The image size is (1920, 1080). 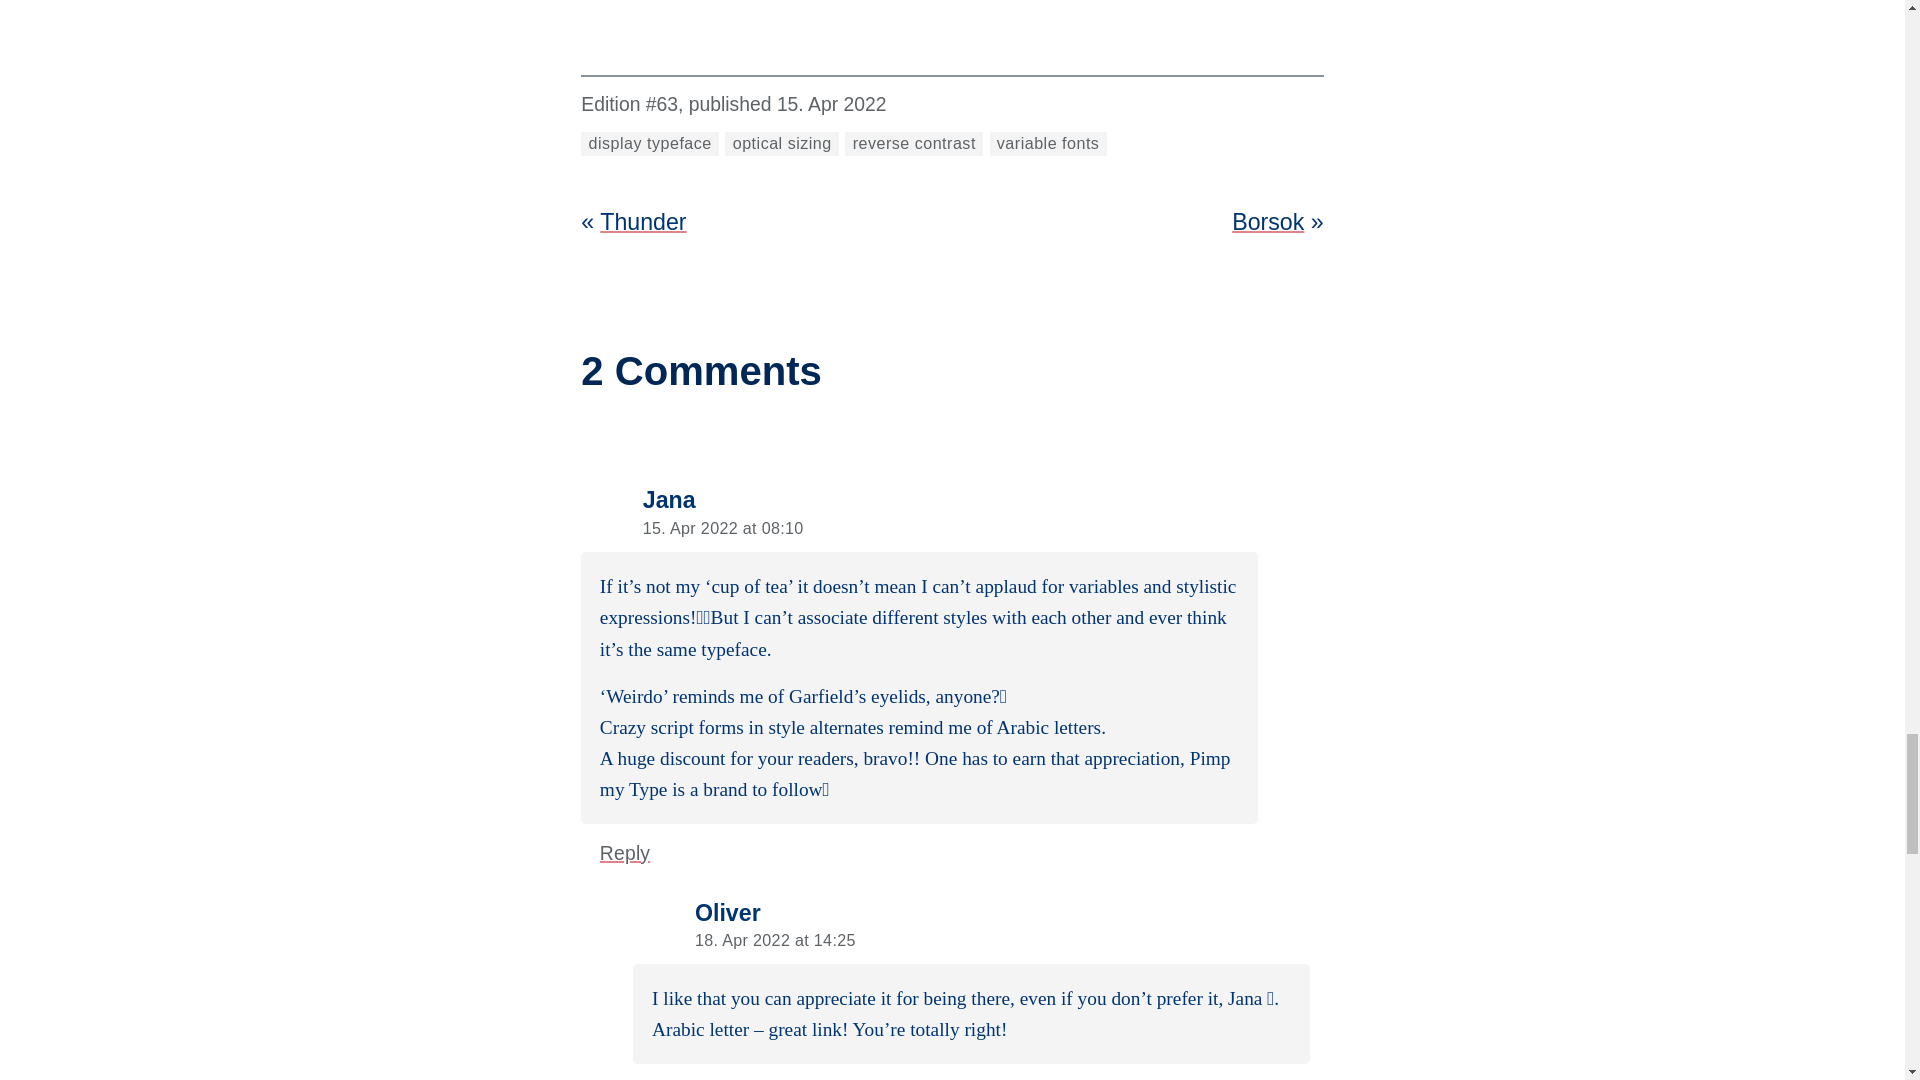 I want to click on Jana, so click(x=669, y=500).